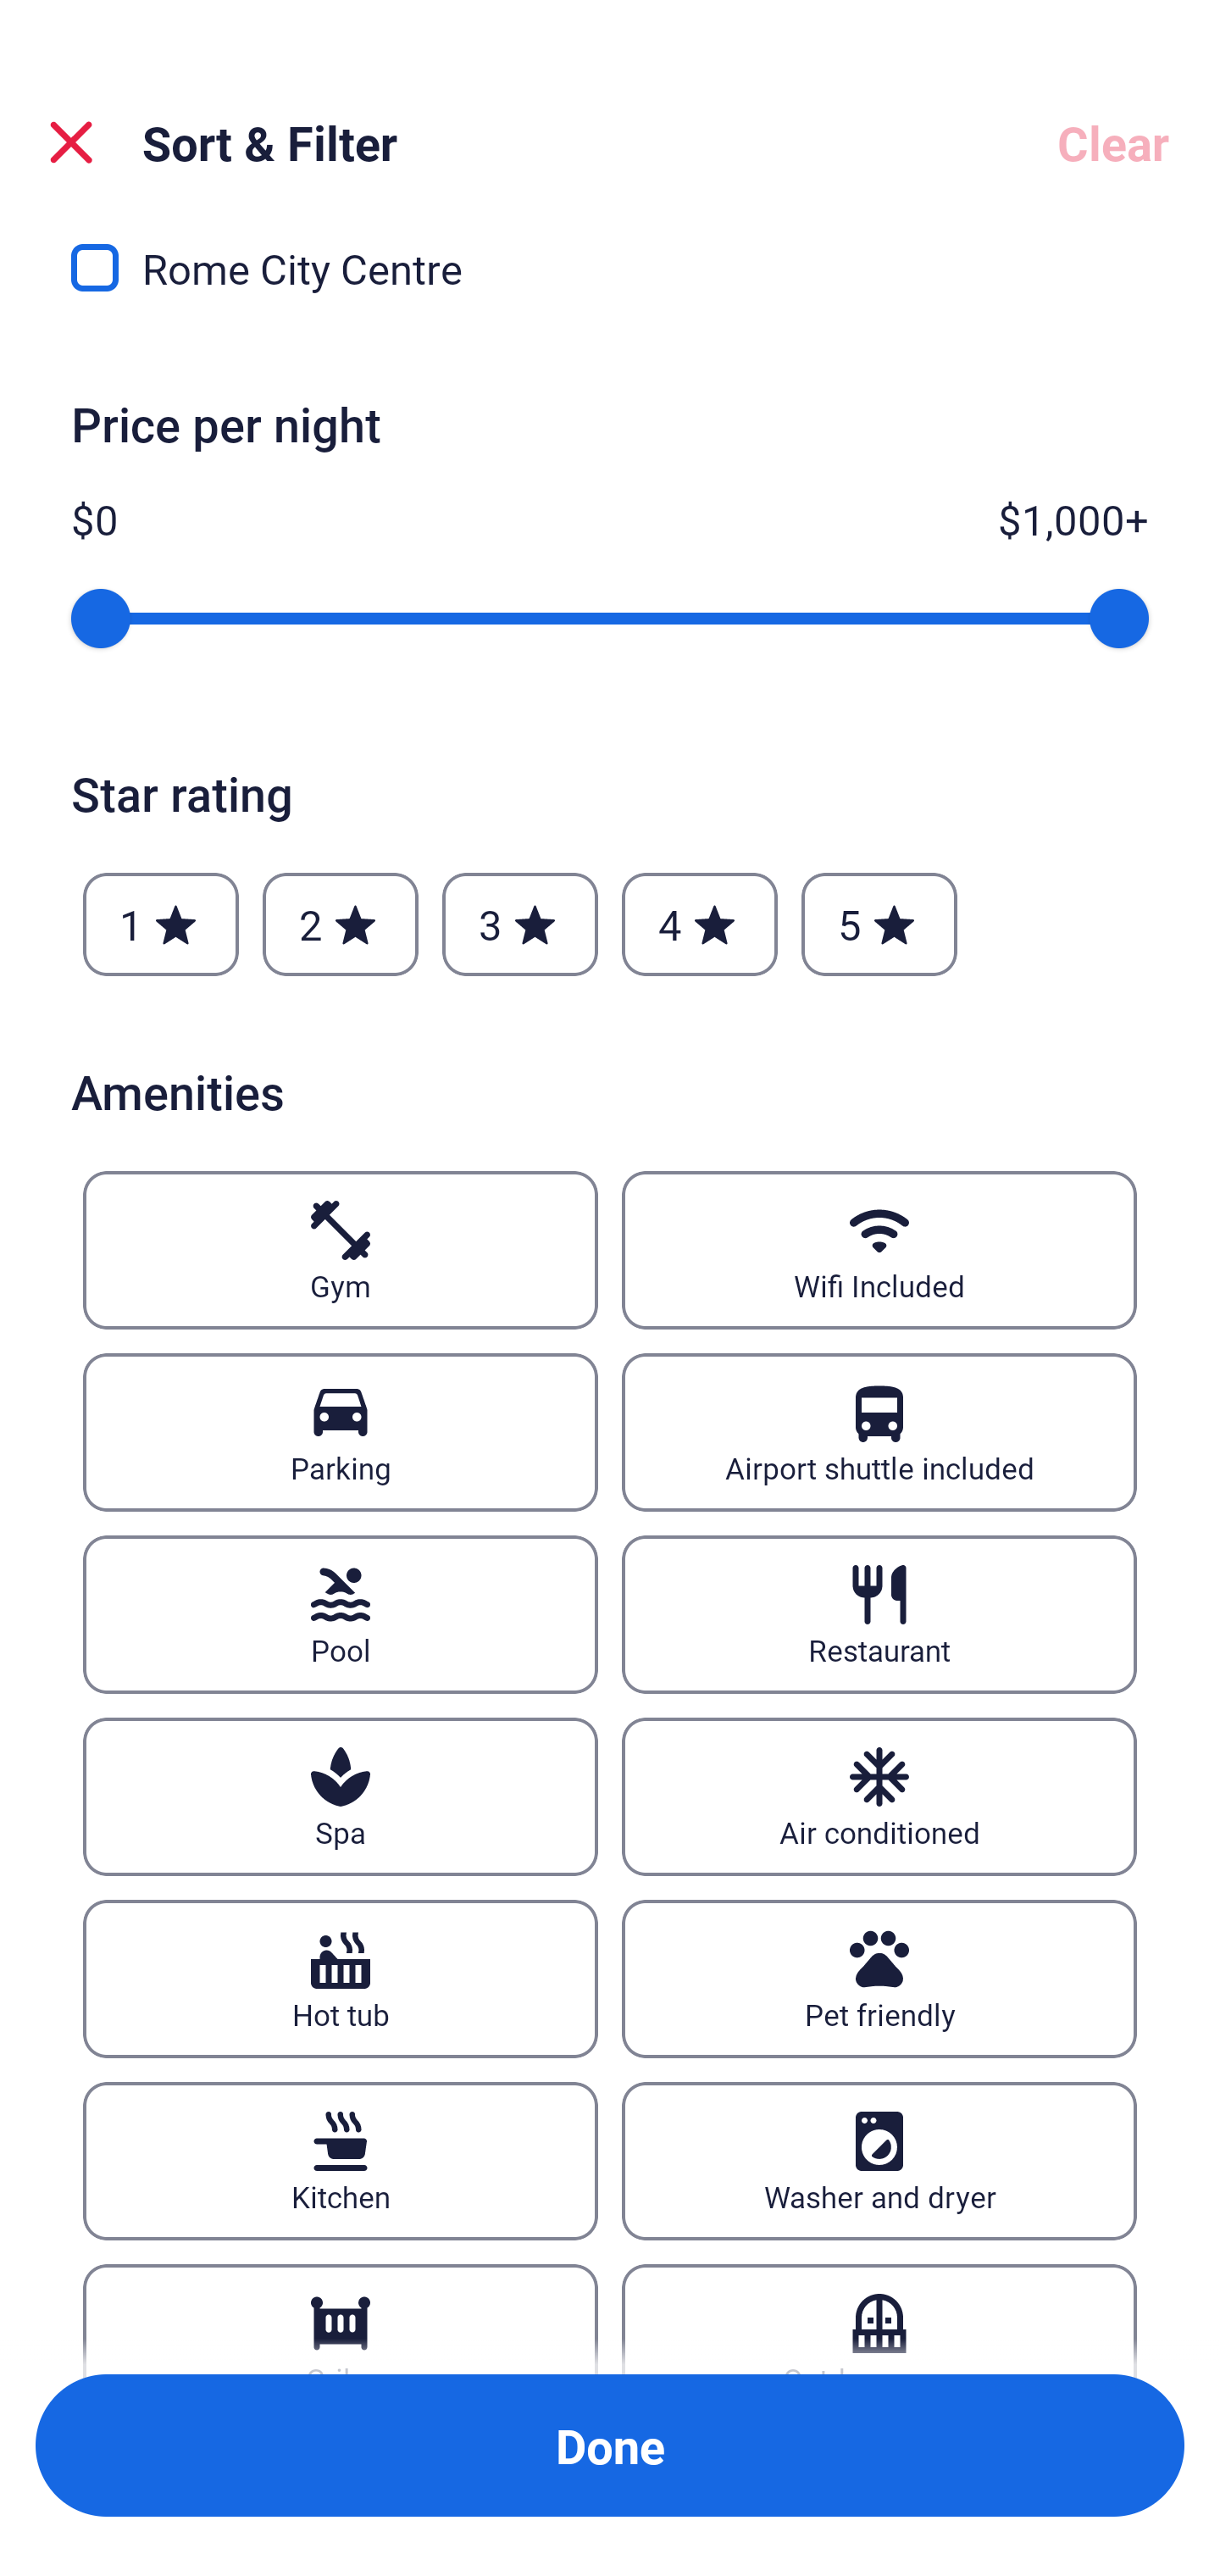  I want to click on Apply and close Sort and Filter Done, so click(610, 2446).